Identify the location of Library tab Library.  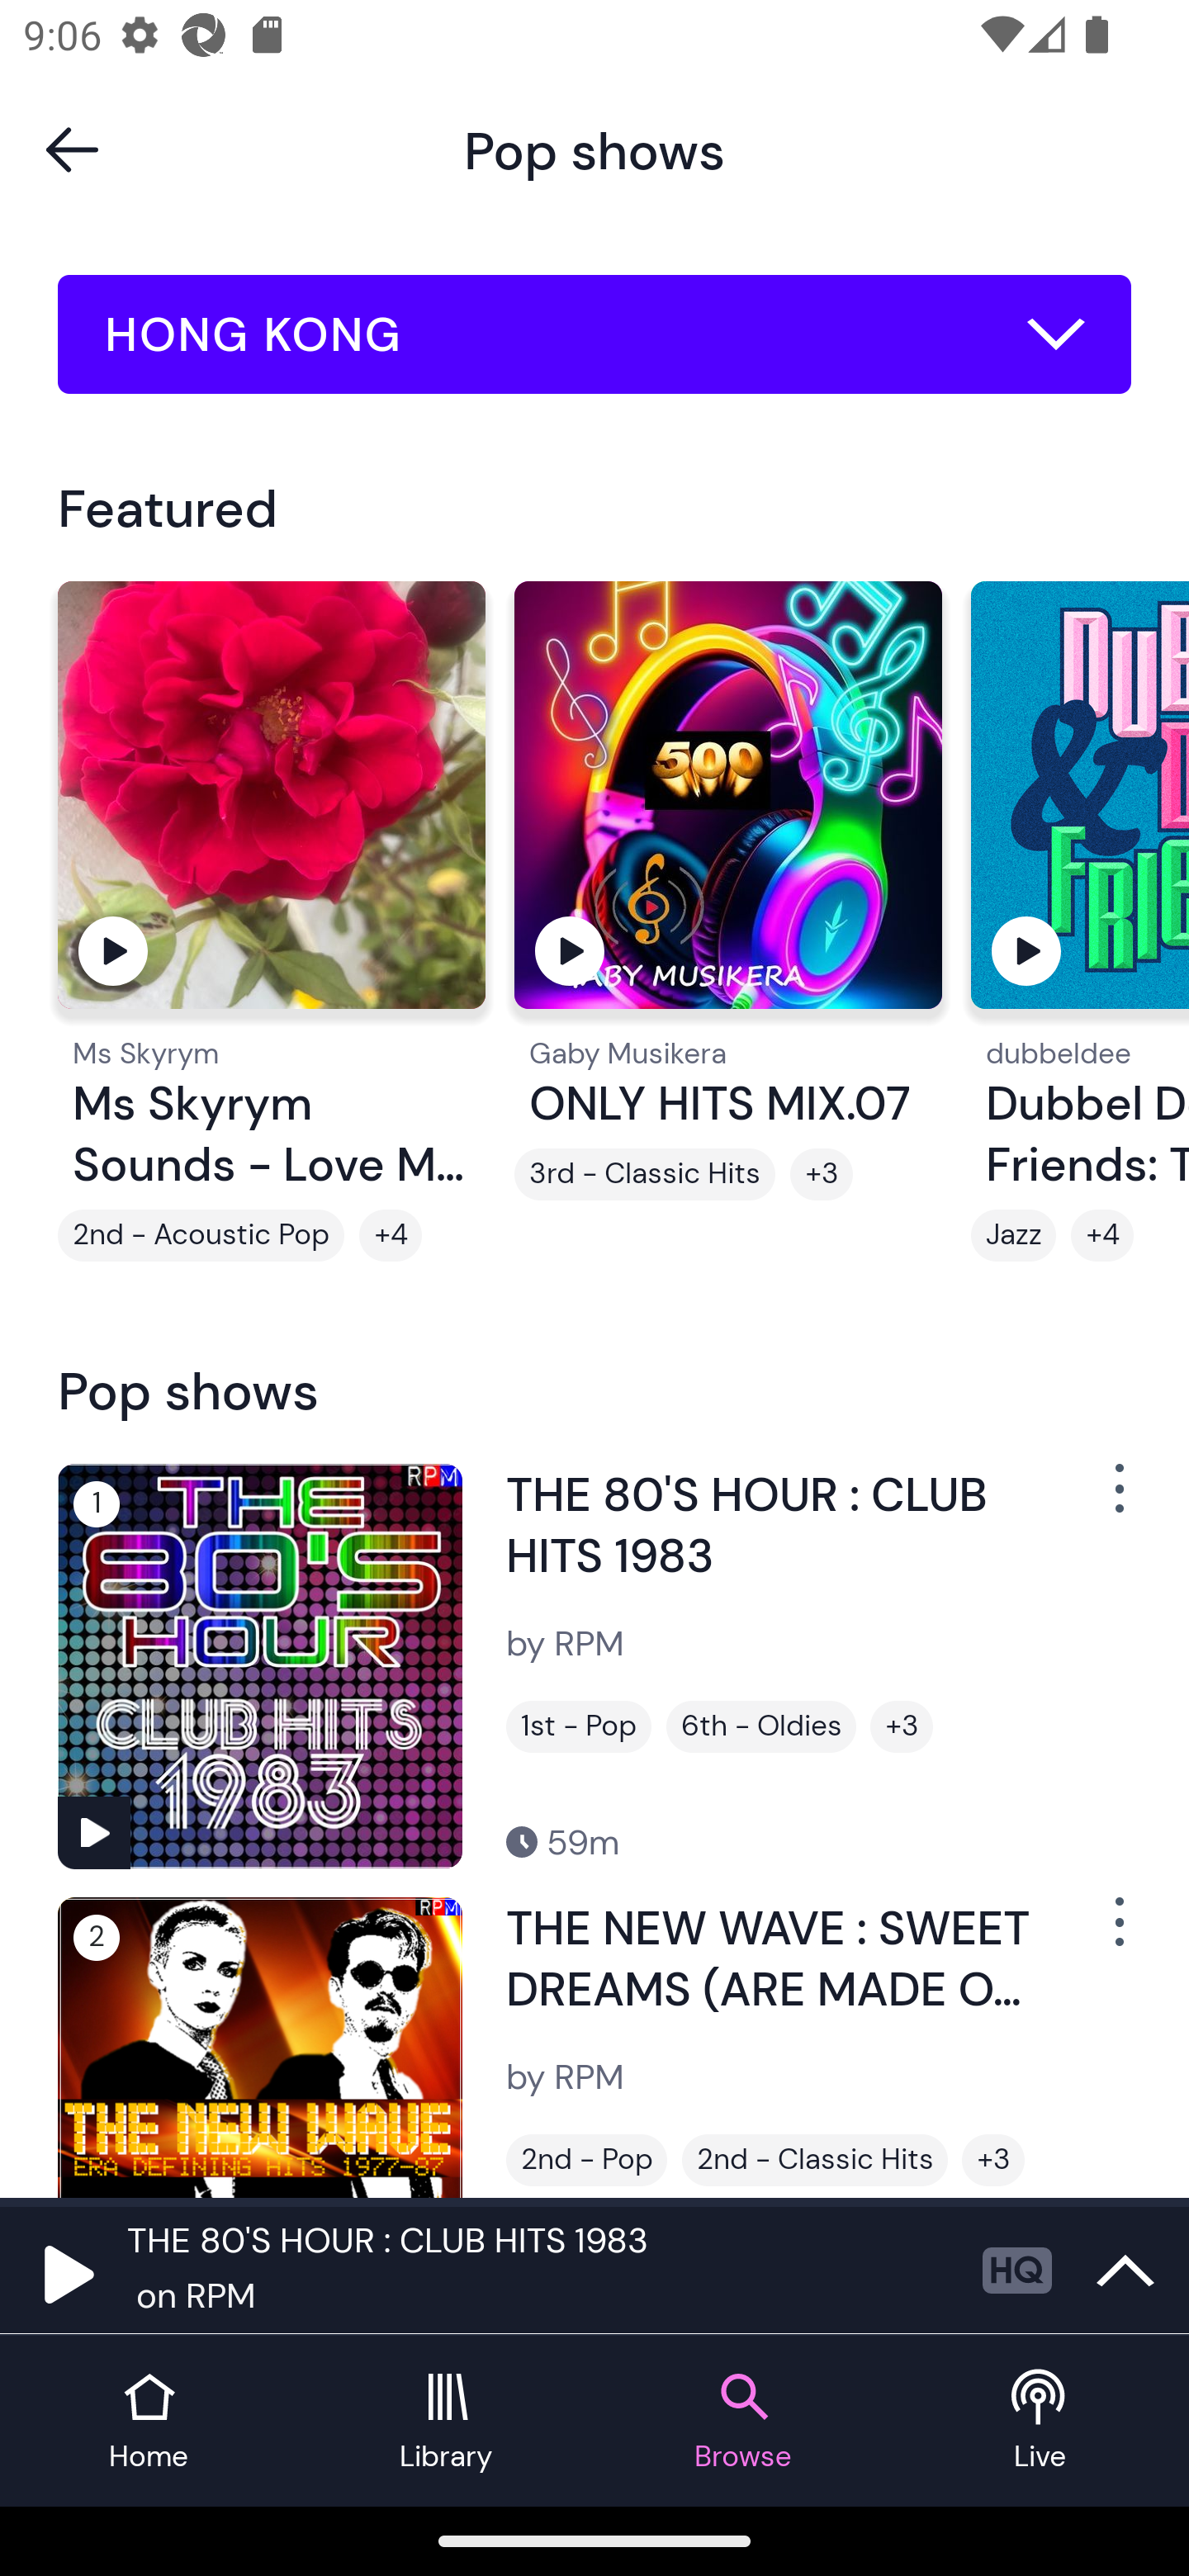
(446, 2421).